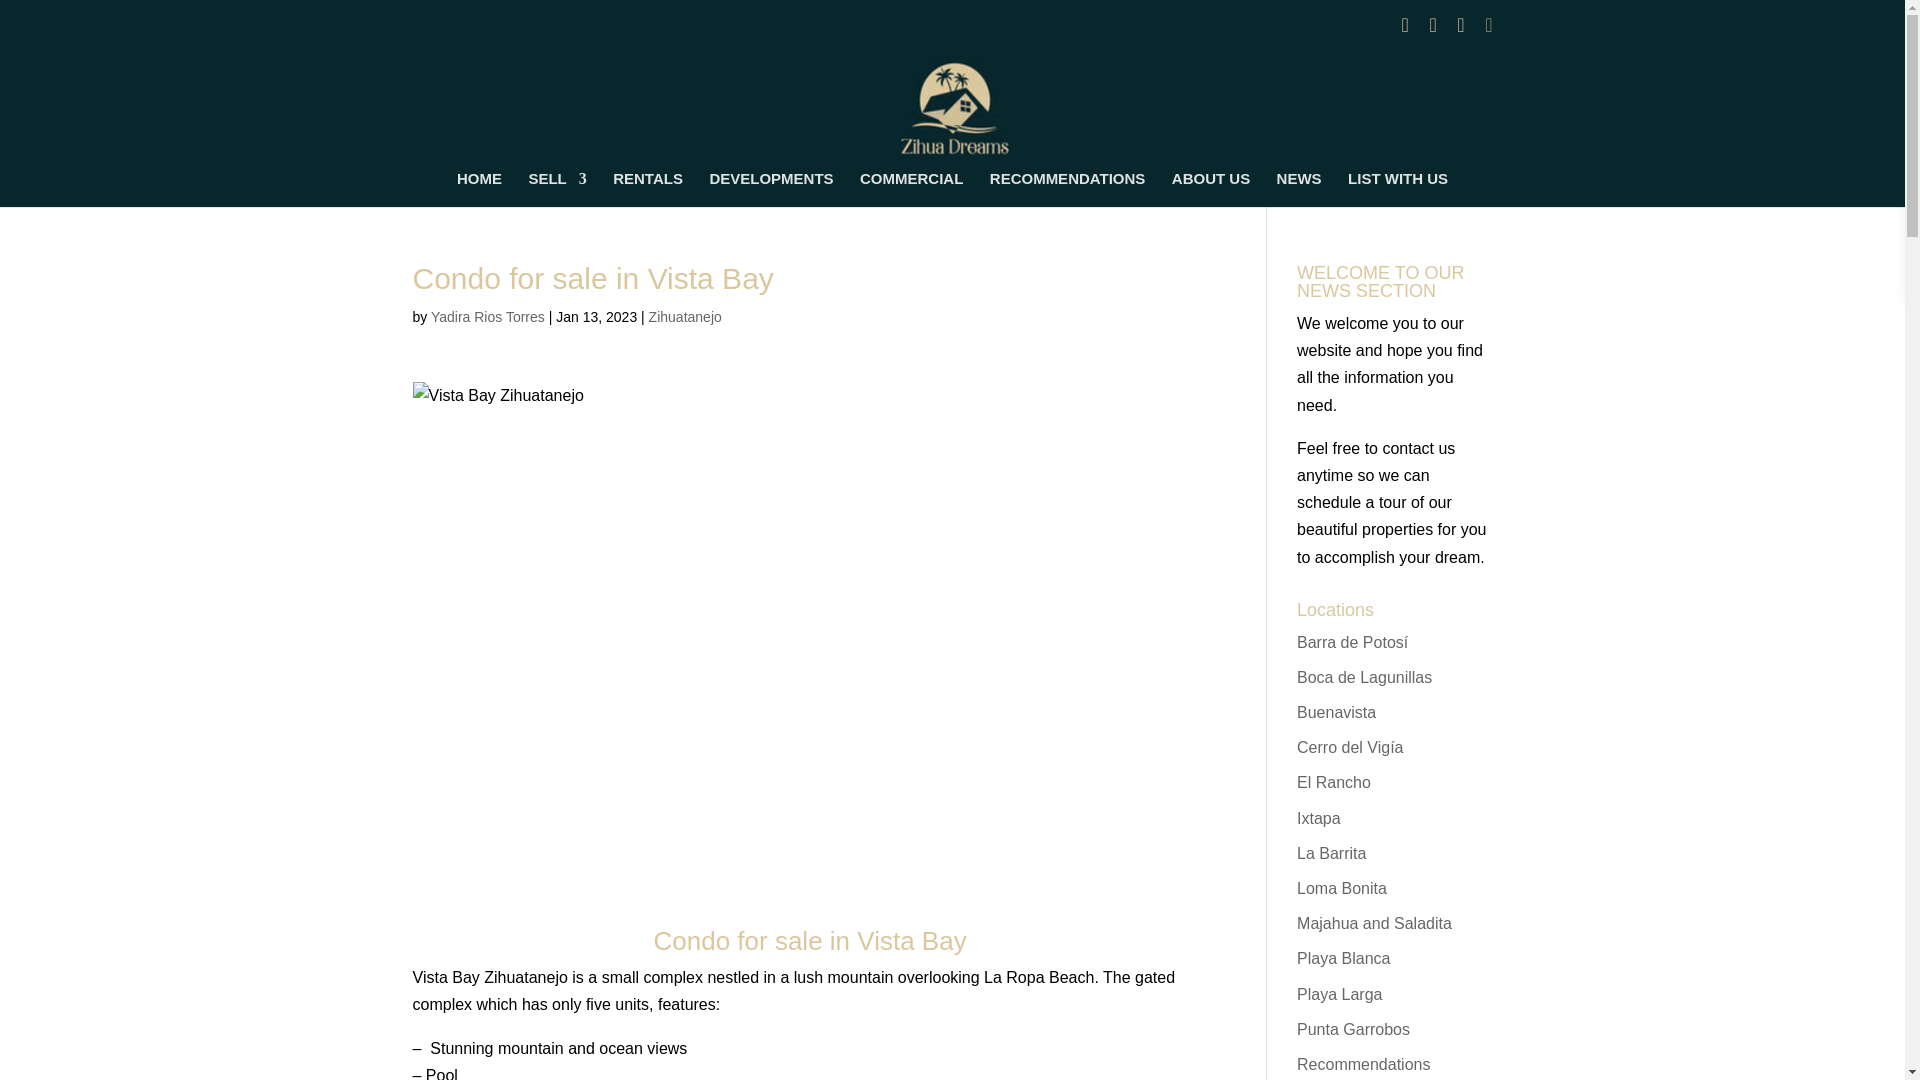 The height and width of the screenshot is (1080, 1920). I want to click on RENTALS, so click(648, 189).